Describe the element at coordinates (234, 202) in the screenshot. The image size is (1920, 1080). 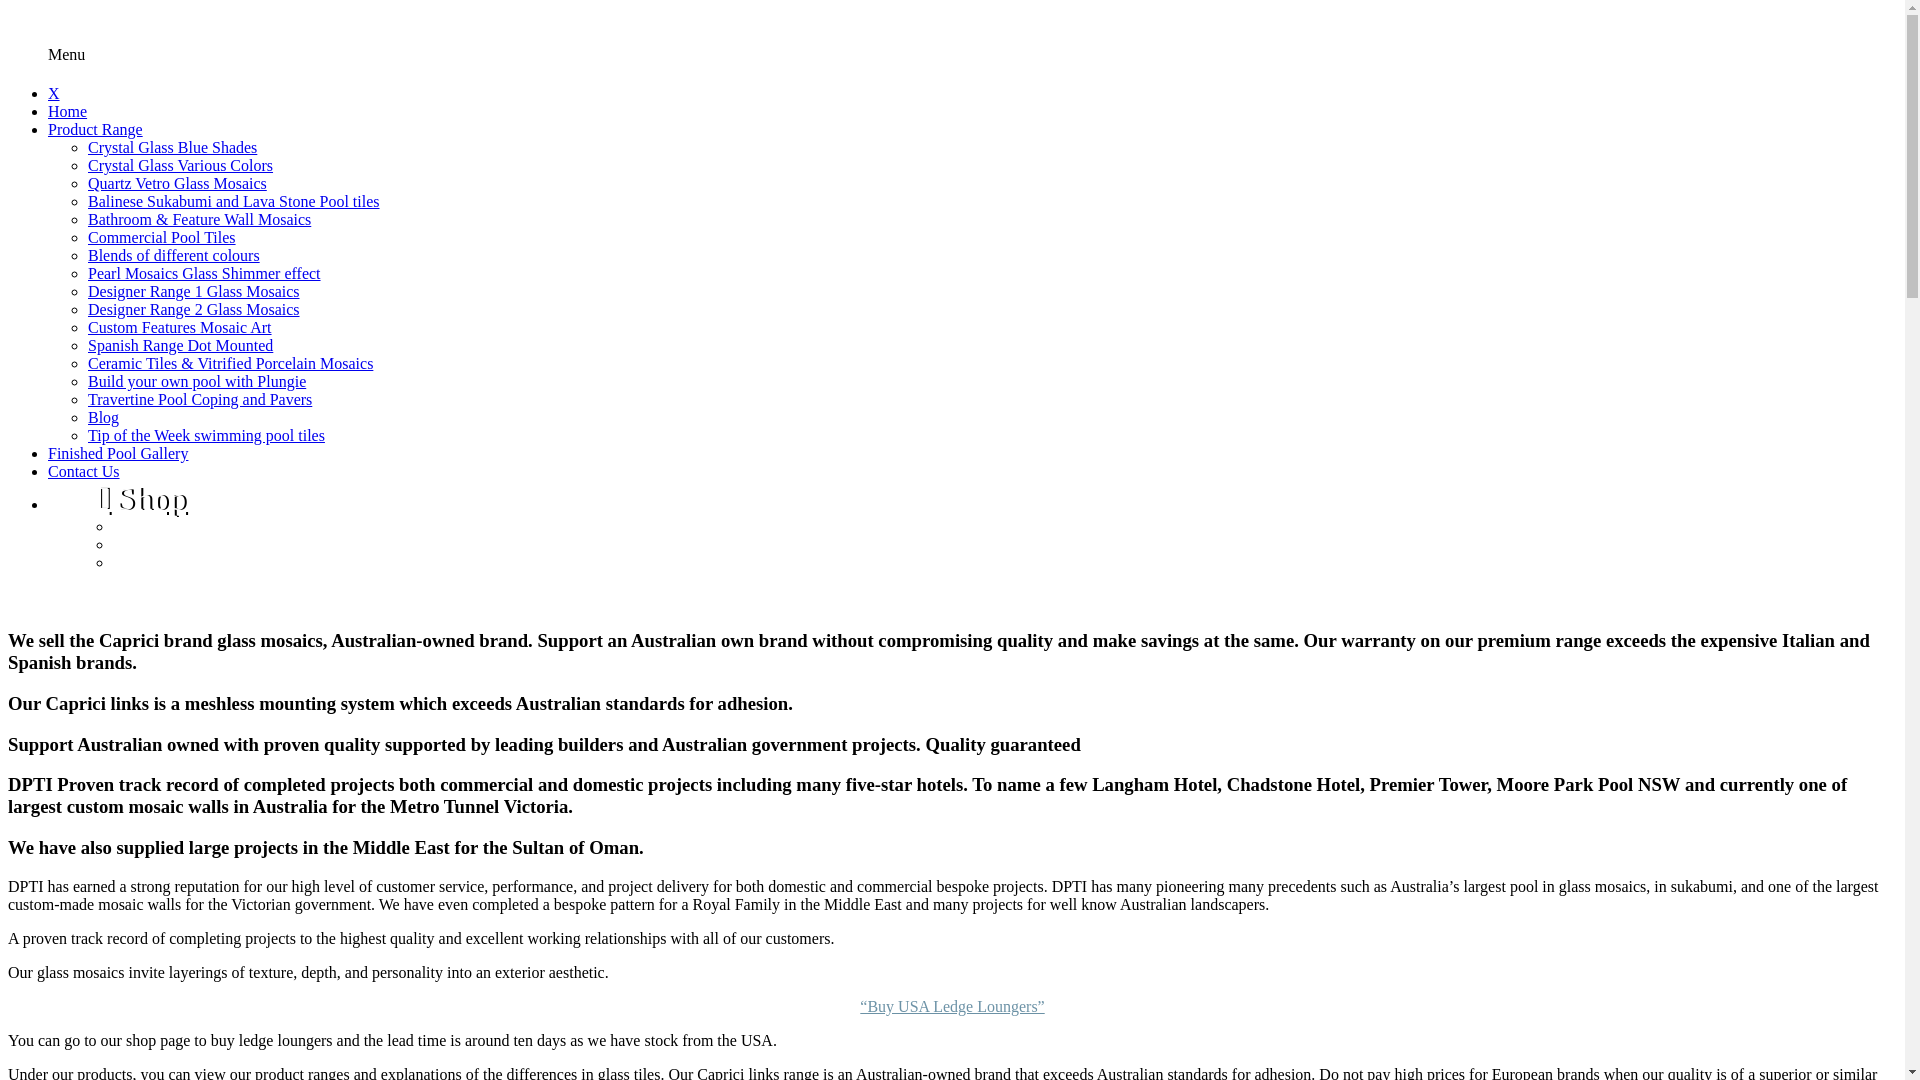
I see `Balinese Sukabumi and Lava Stone Pool tiles` at that location.